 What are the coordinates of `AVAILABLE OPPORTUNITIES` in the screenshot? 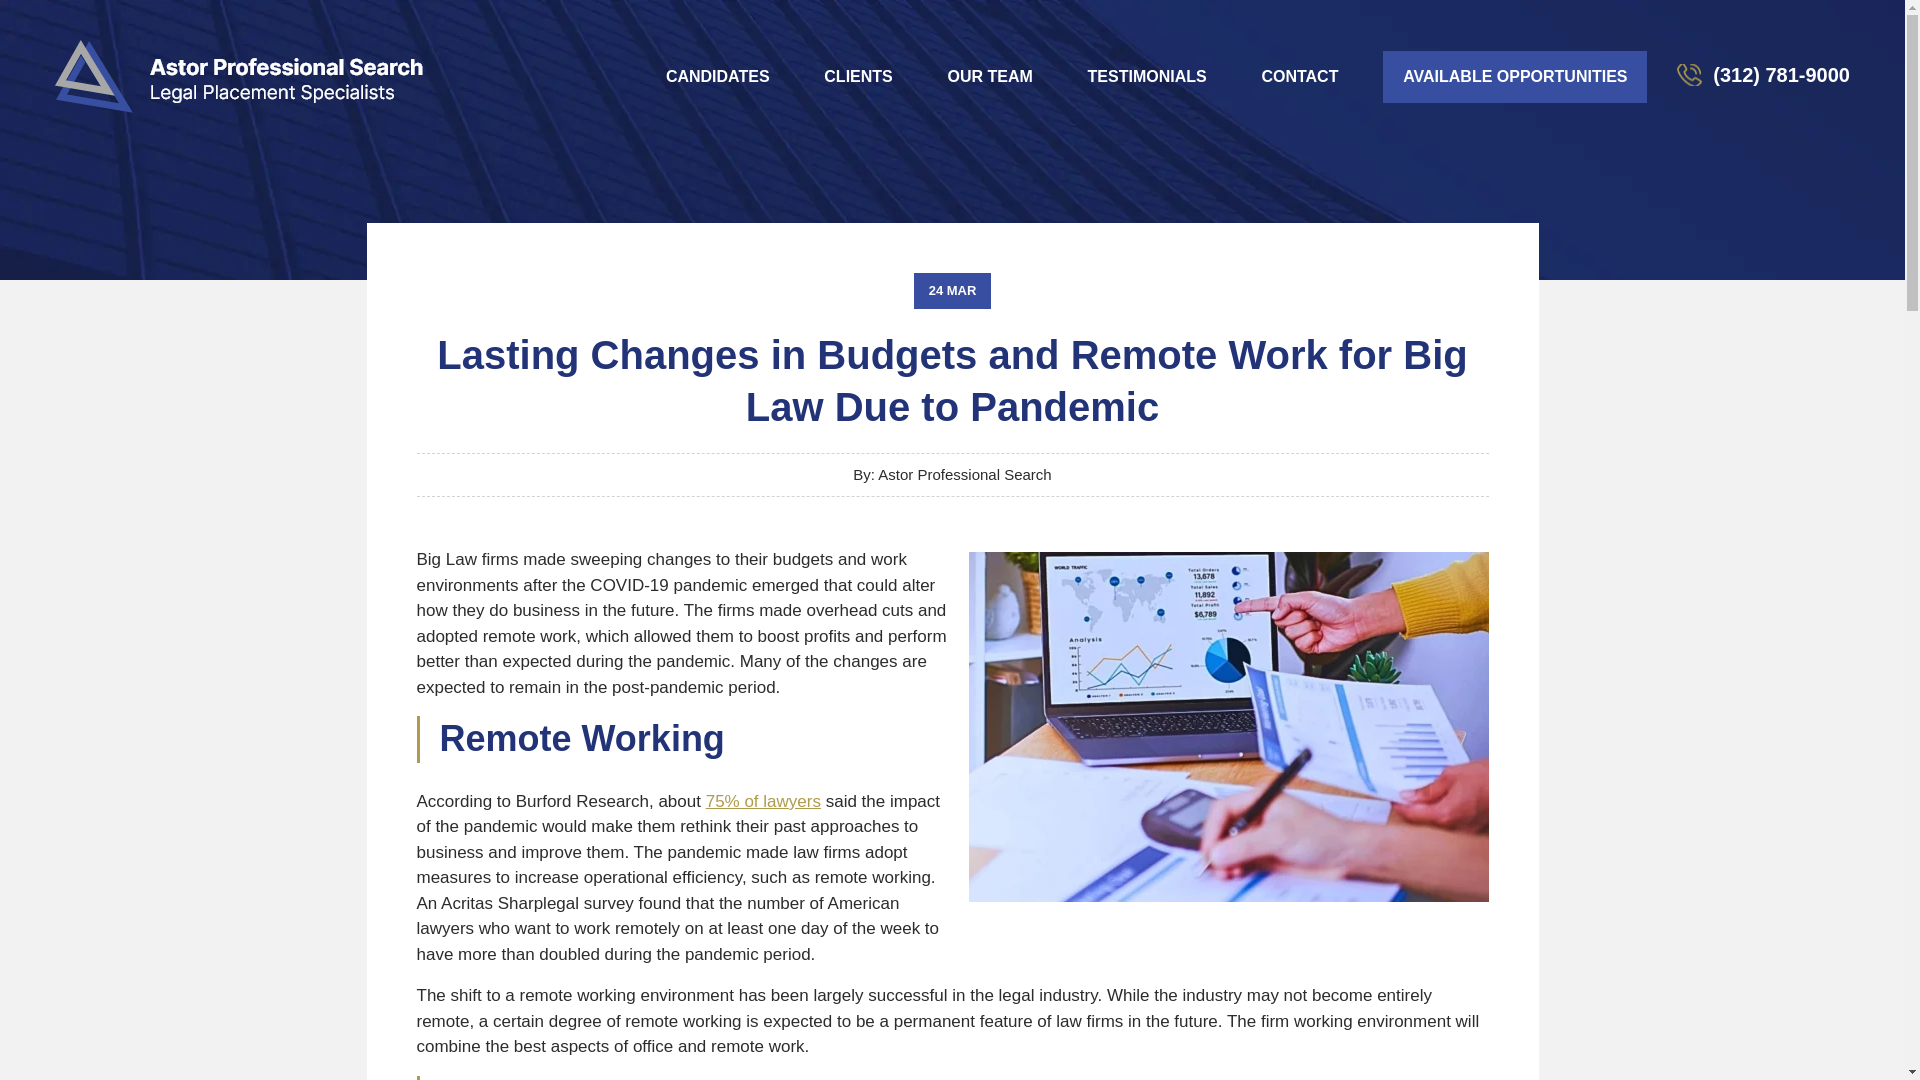 It's located at (1514, 75).